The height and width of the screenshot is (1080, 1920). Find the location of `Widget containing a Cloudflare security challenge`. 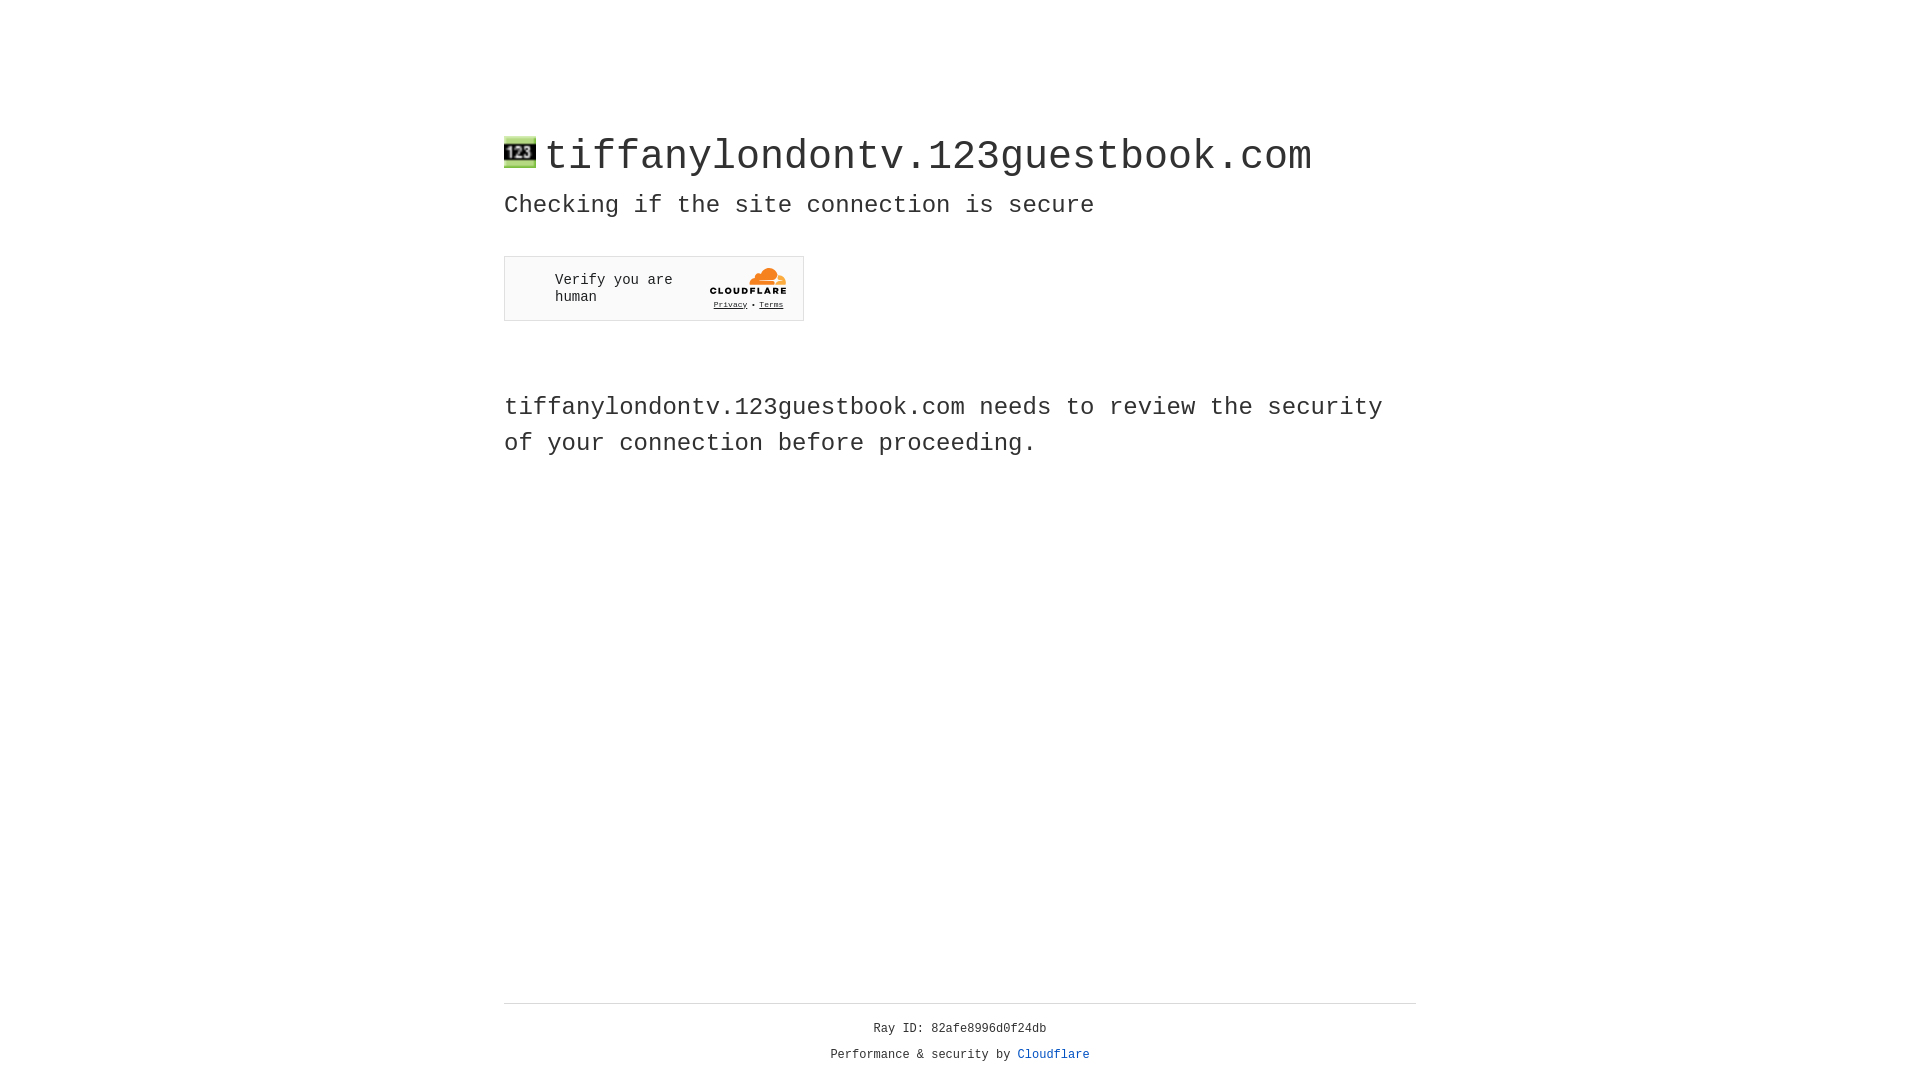

Widget containing a Cloudflare security challenge is located at coordinates (654, 288).